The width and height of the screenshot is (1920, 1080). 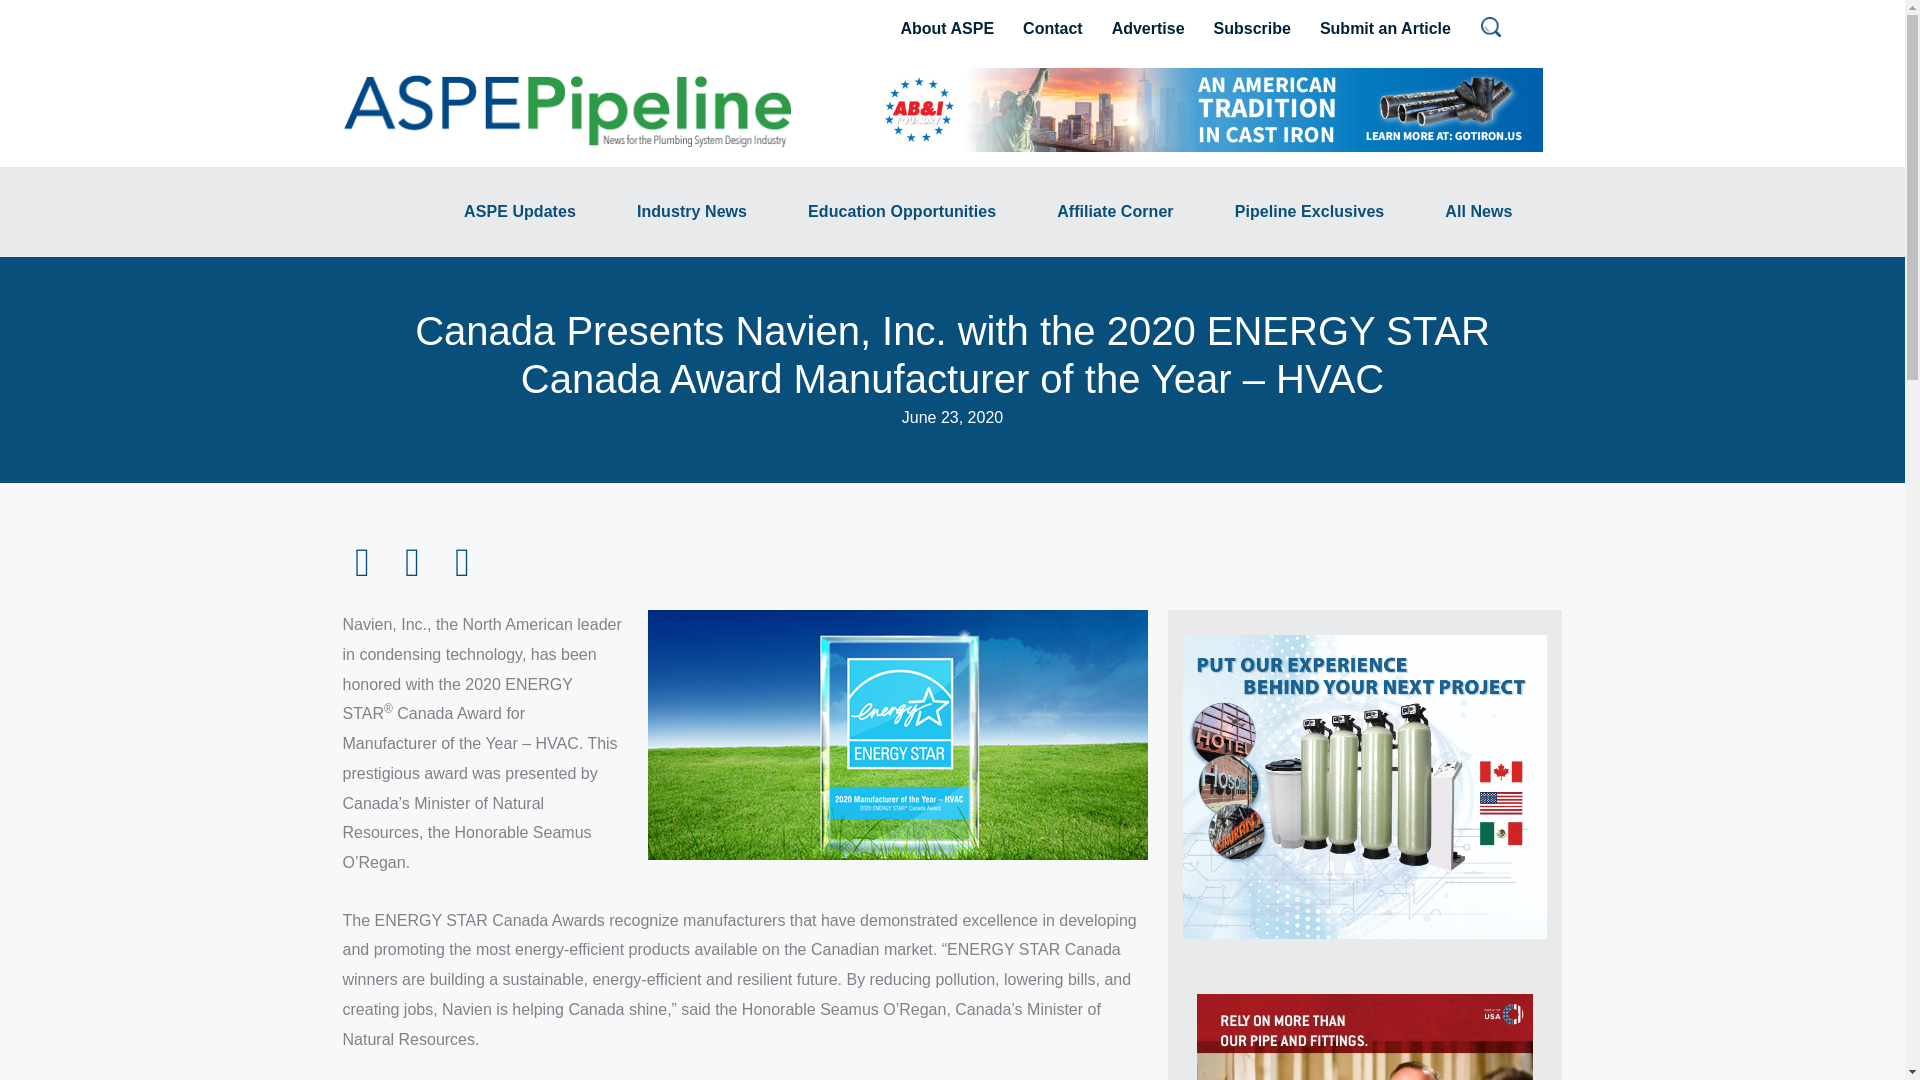 What do you see at coordinates (692, 211) in the screenshot?
I see `Industry News` at bounding box center [692, 211].